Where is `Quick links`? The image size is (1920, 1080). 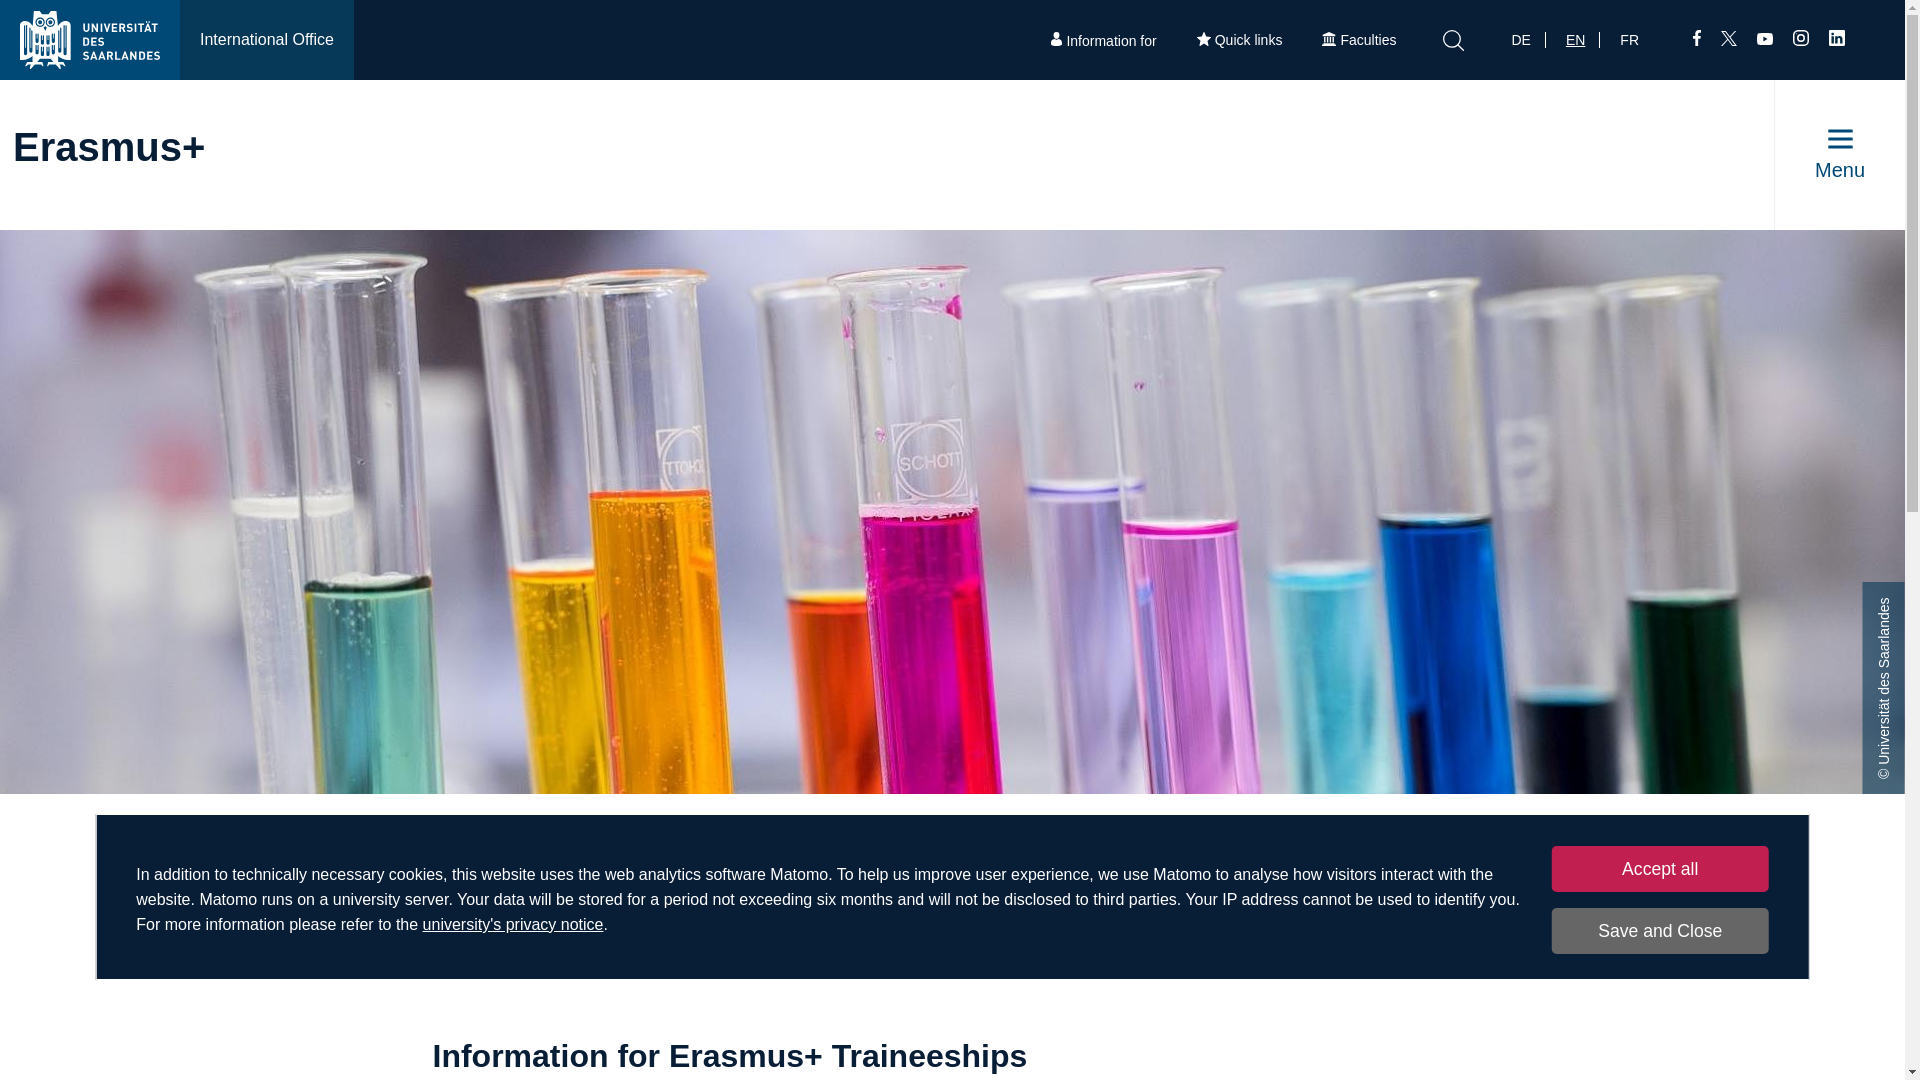
Quick links is located at coordinates (1240, 40).